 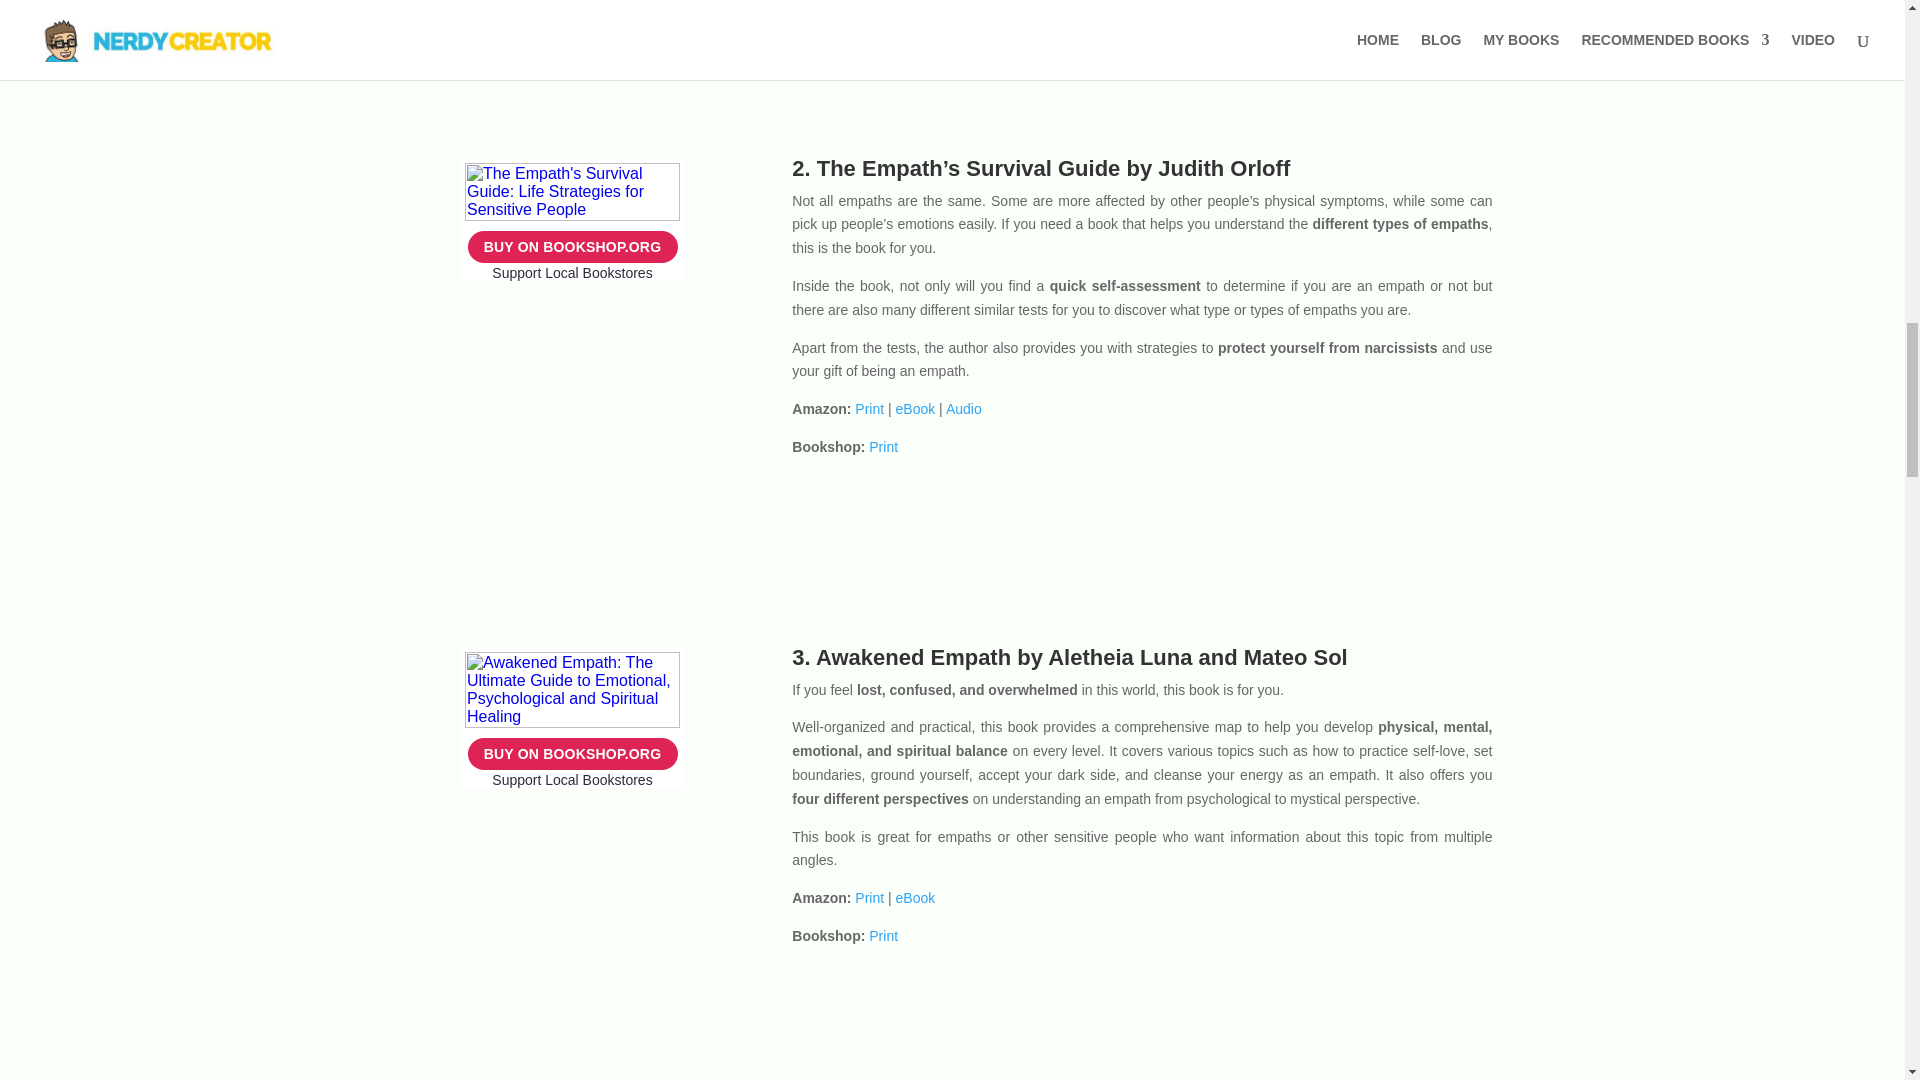 What do you see at coordinates (884, 935) in the screenshot?
I see `Print` at bounding box center [884, 935].